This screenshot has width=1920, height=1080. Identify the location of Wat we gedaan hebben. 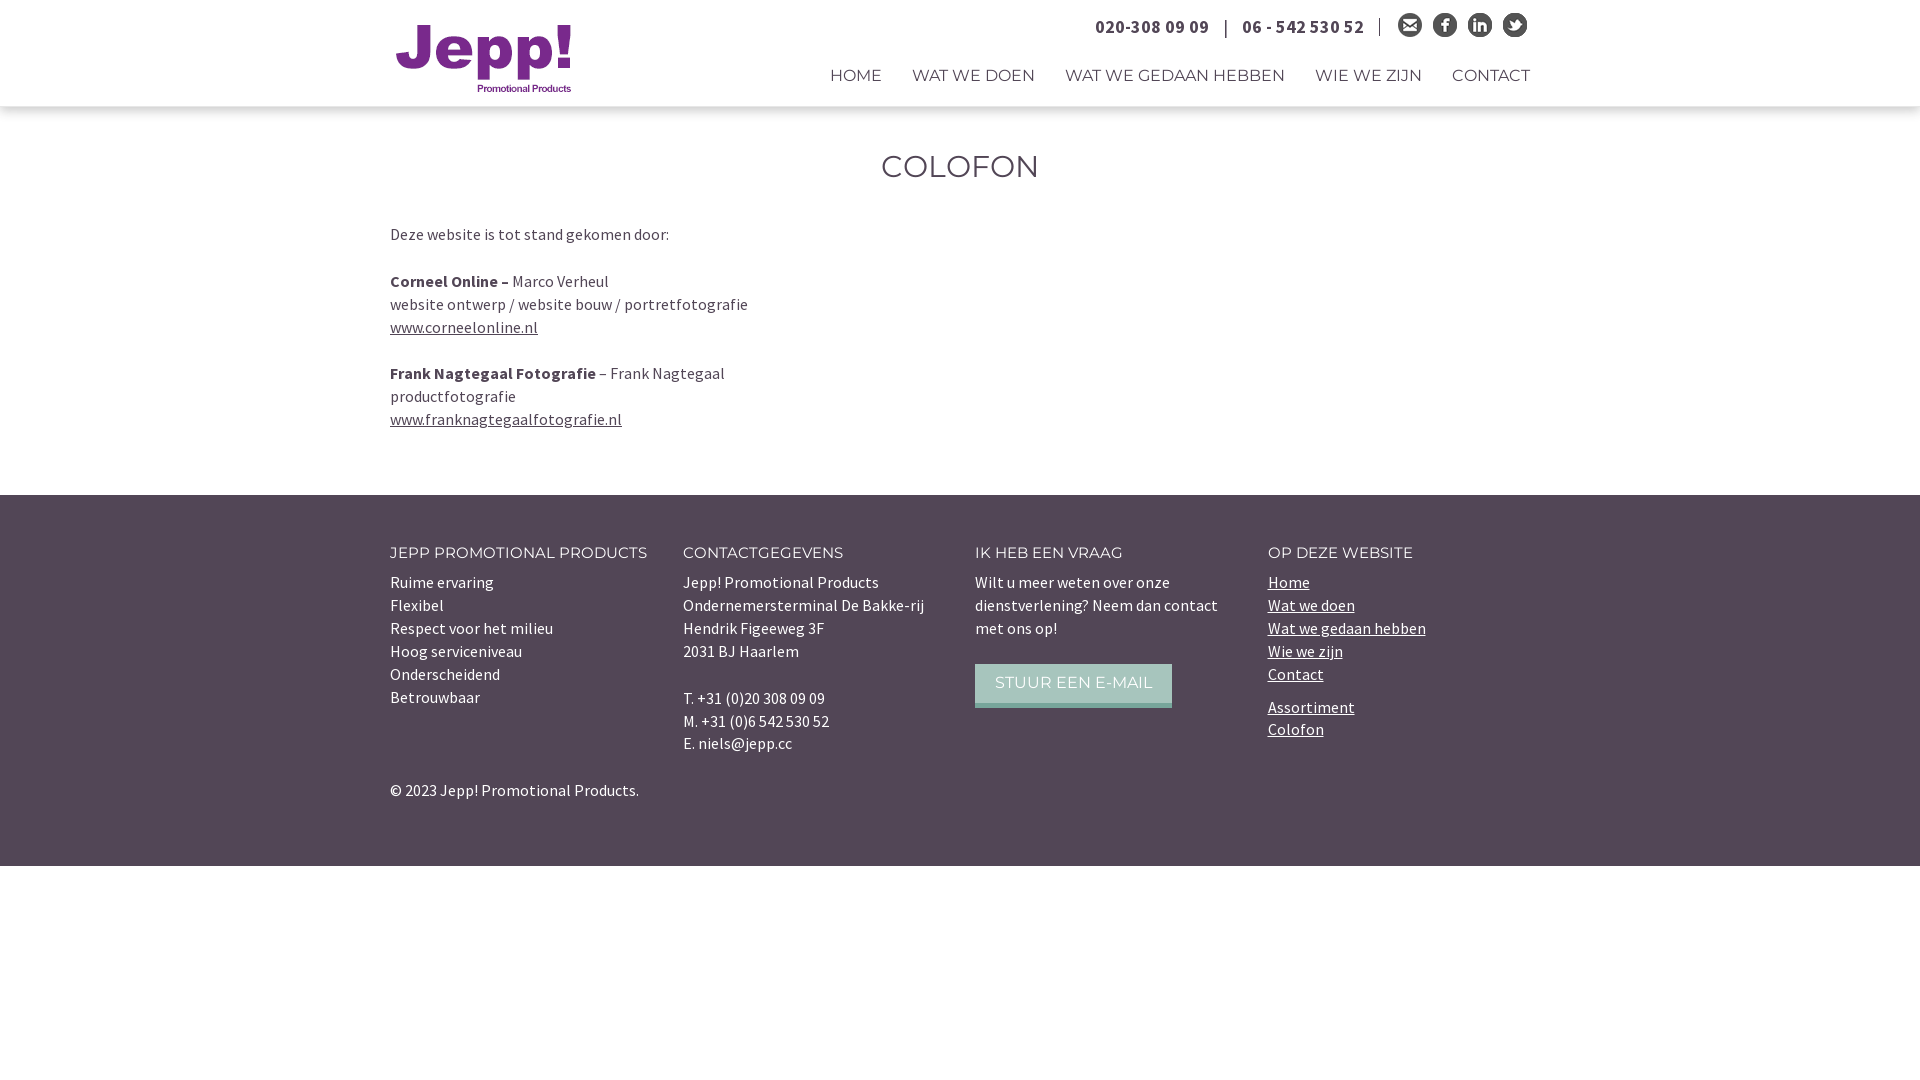
(1347, 628).